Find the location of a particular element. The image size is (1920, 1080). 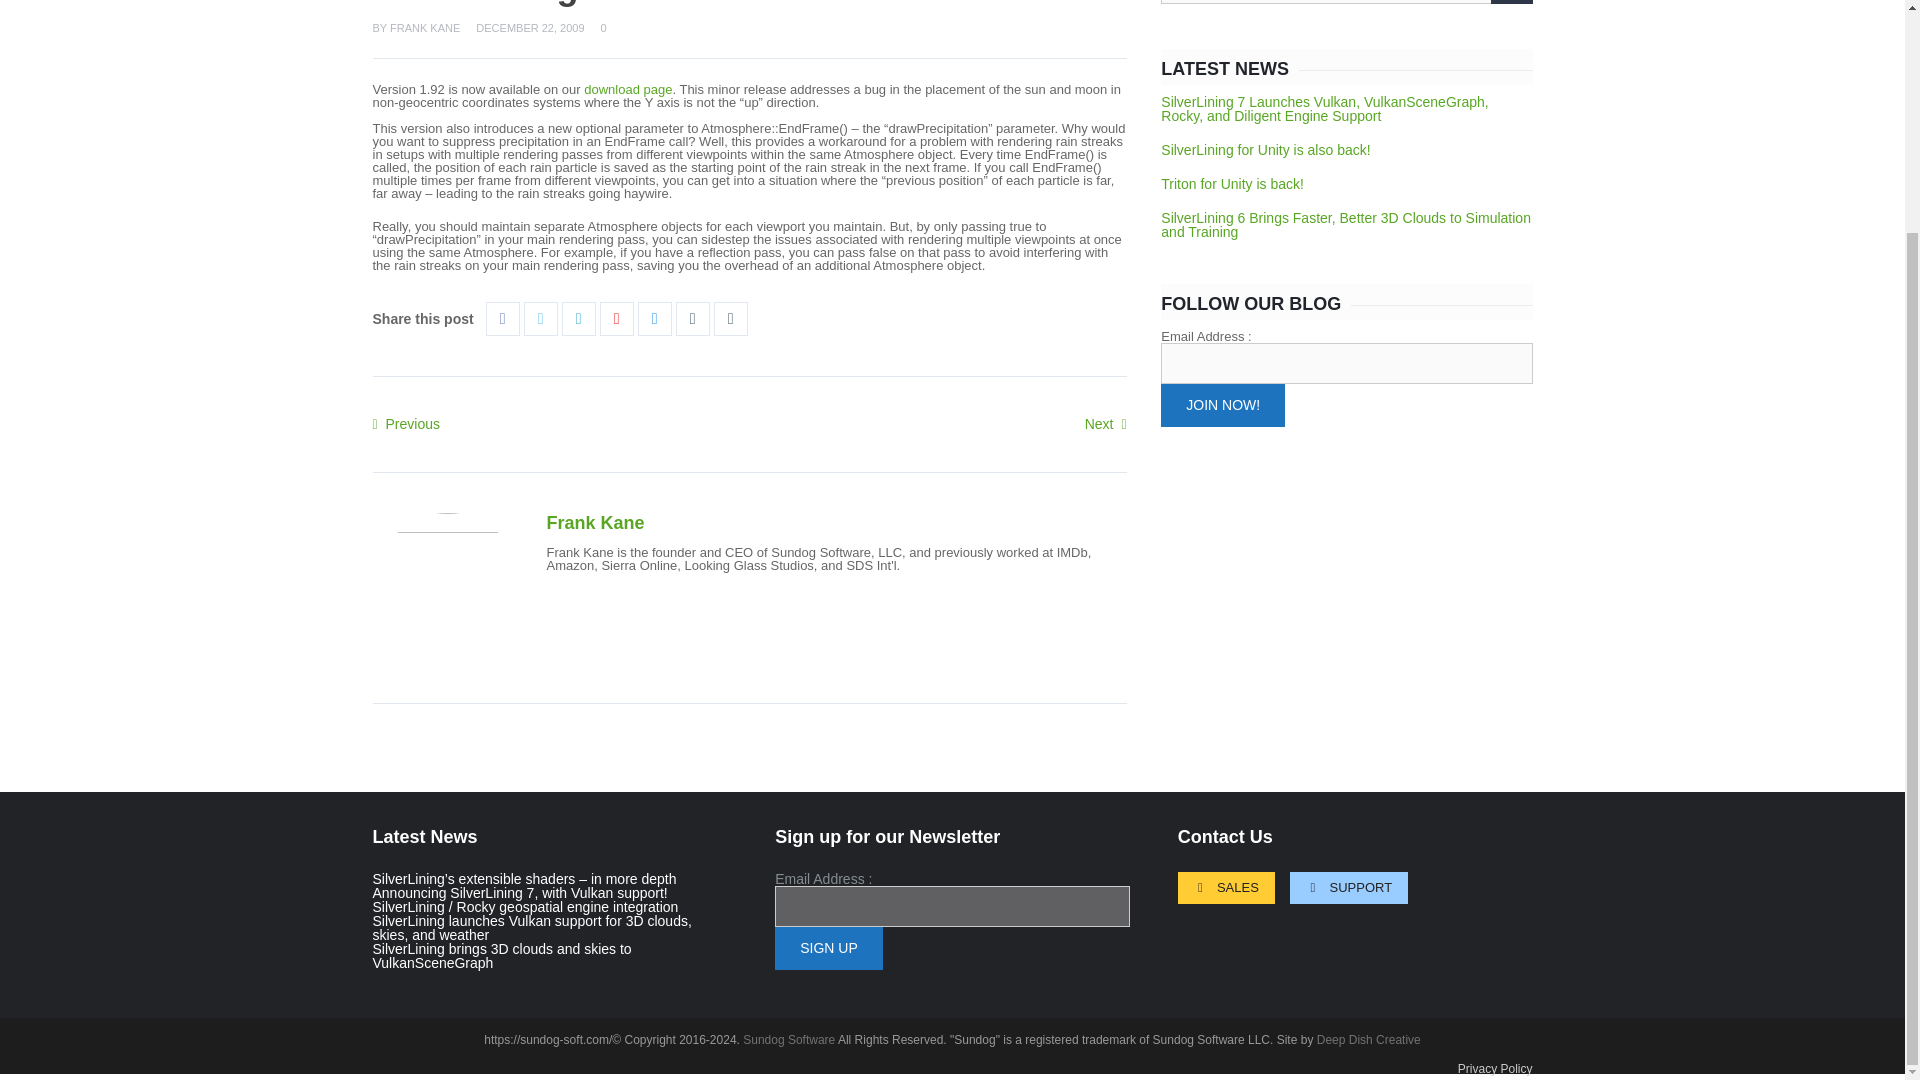

Share on LinkedIn is located at coordinates (578, 318).